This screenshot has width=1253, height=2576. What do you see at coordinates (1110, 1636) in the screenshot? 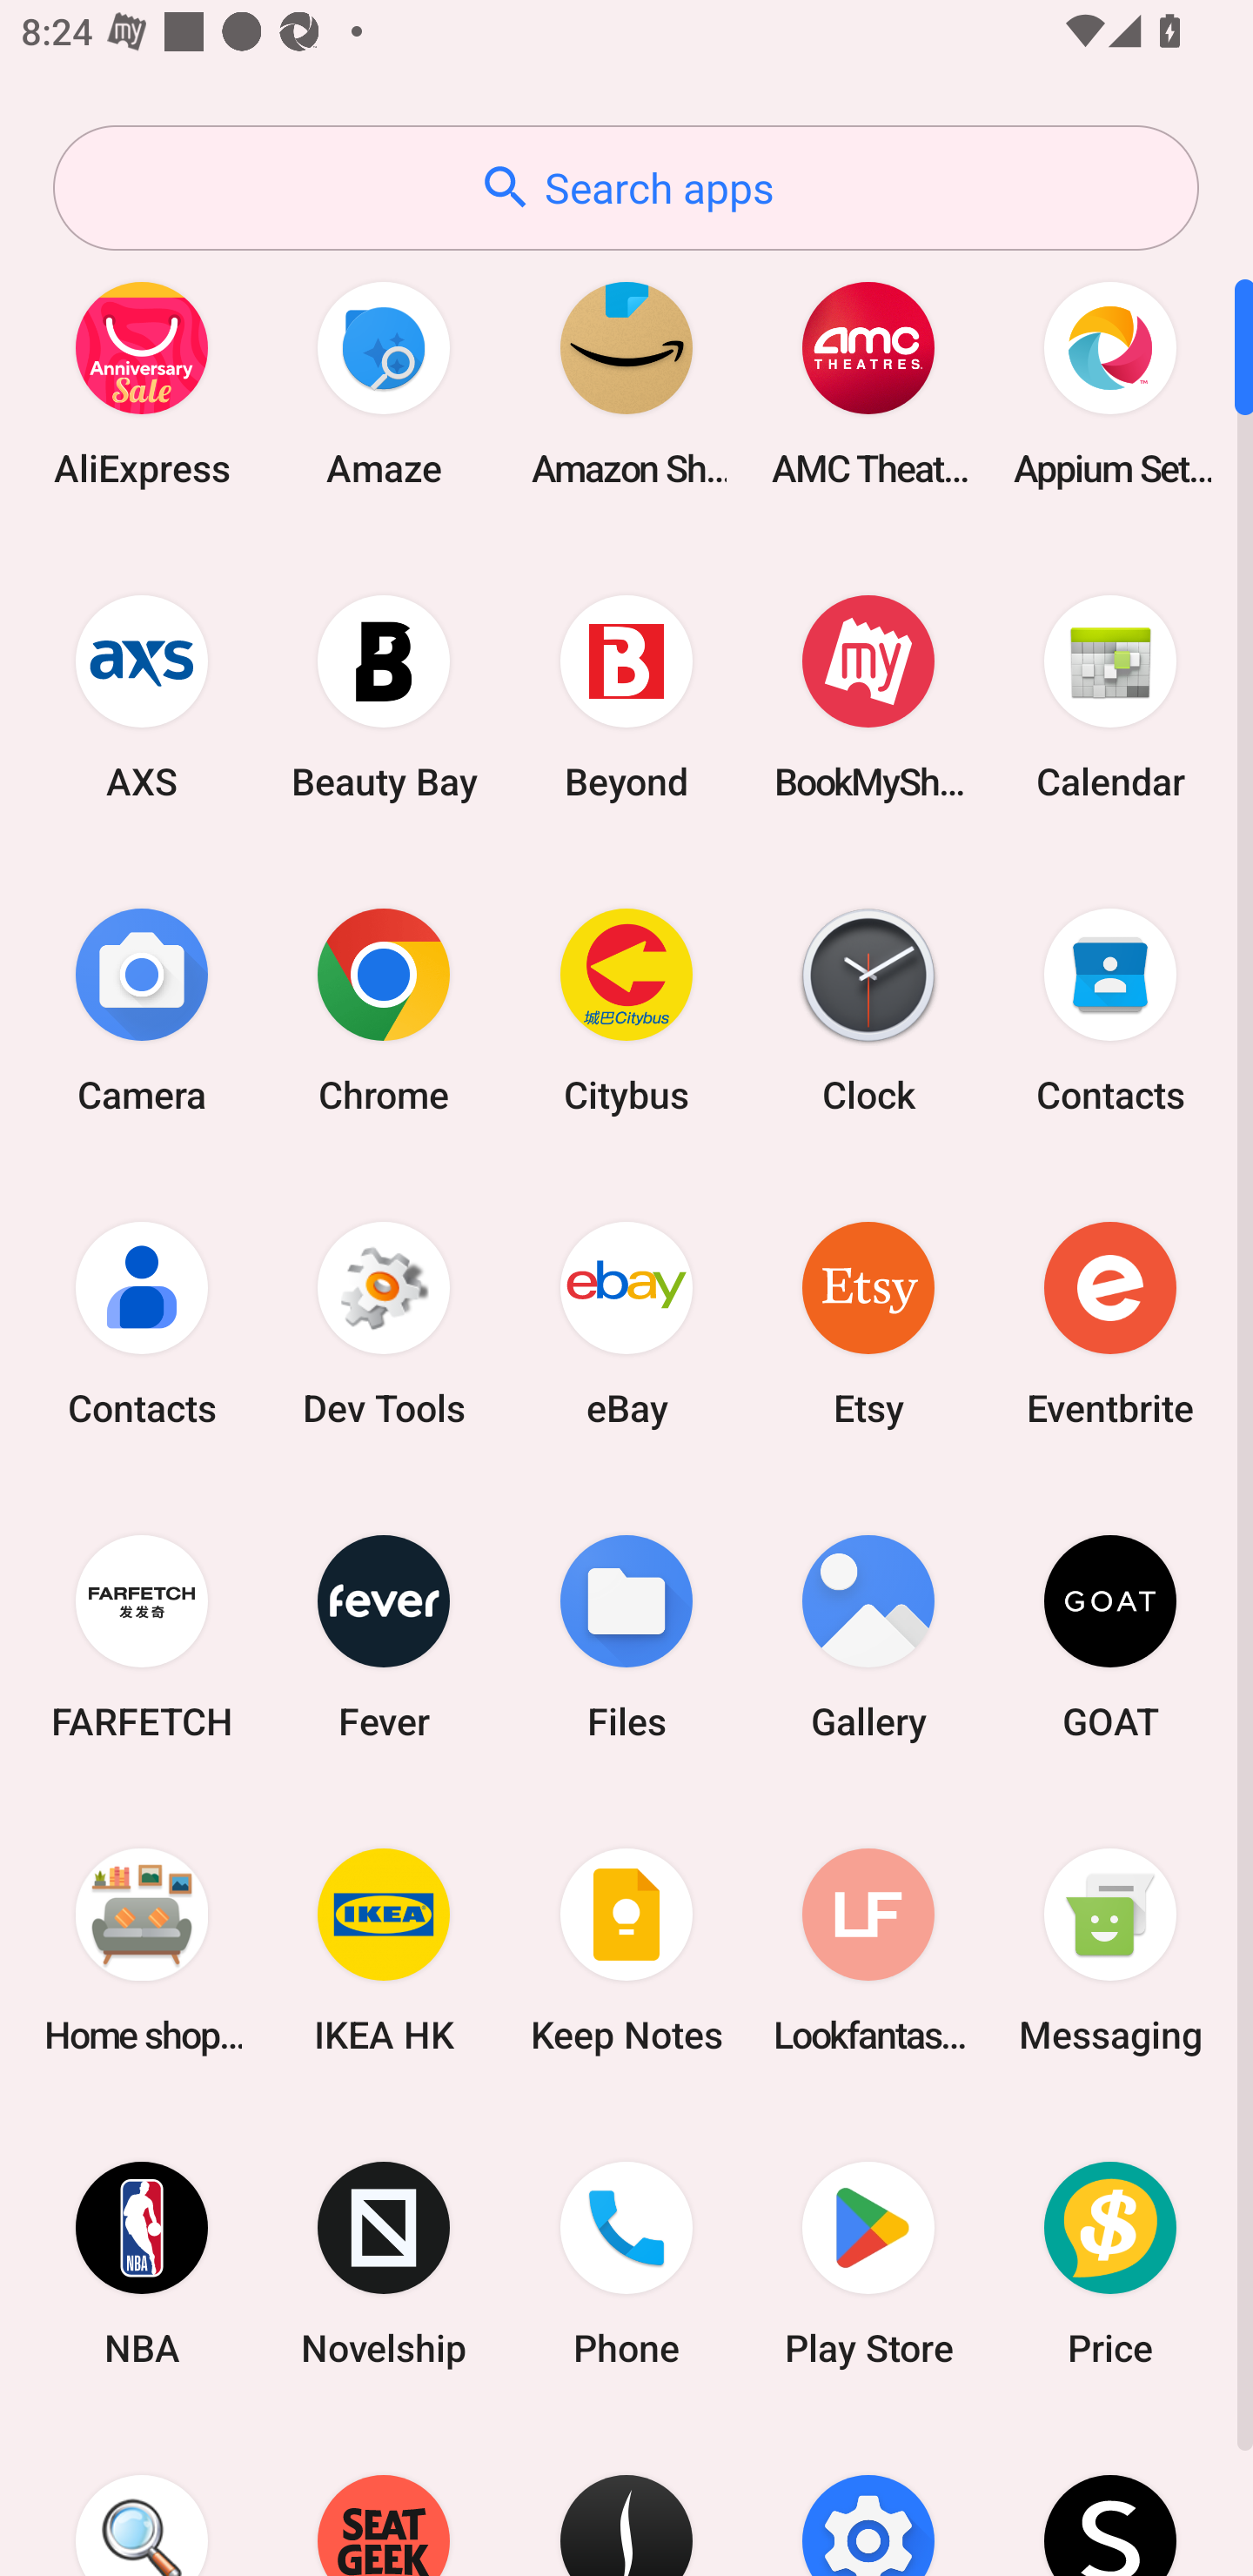
I see `GOAT` at bounding box center [1110, 1636].